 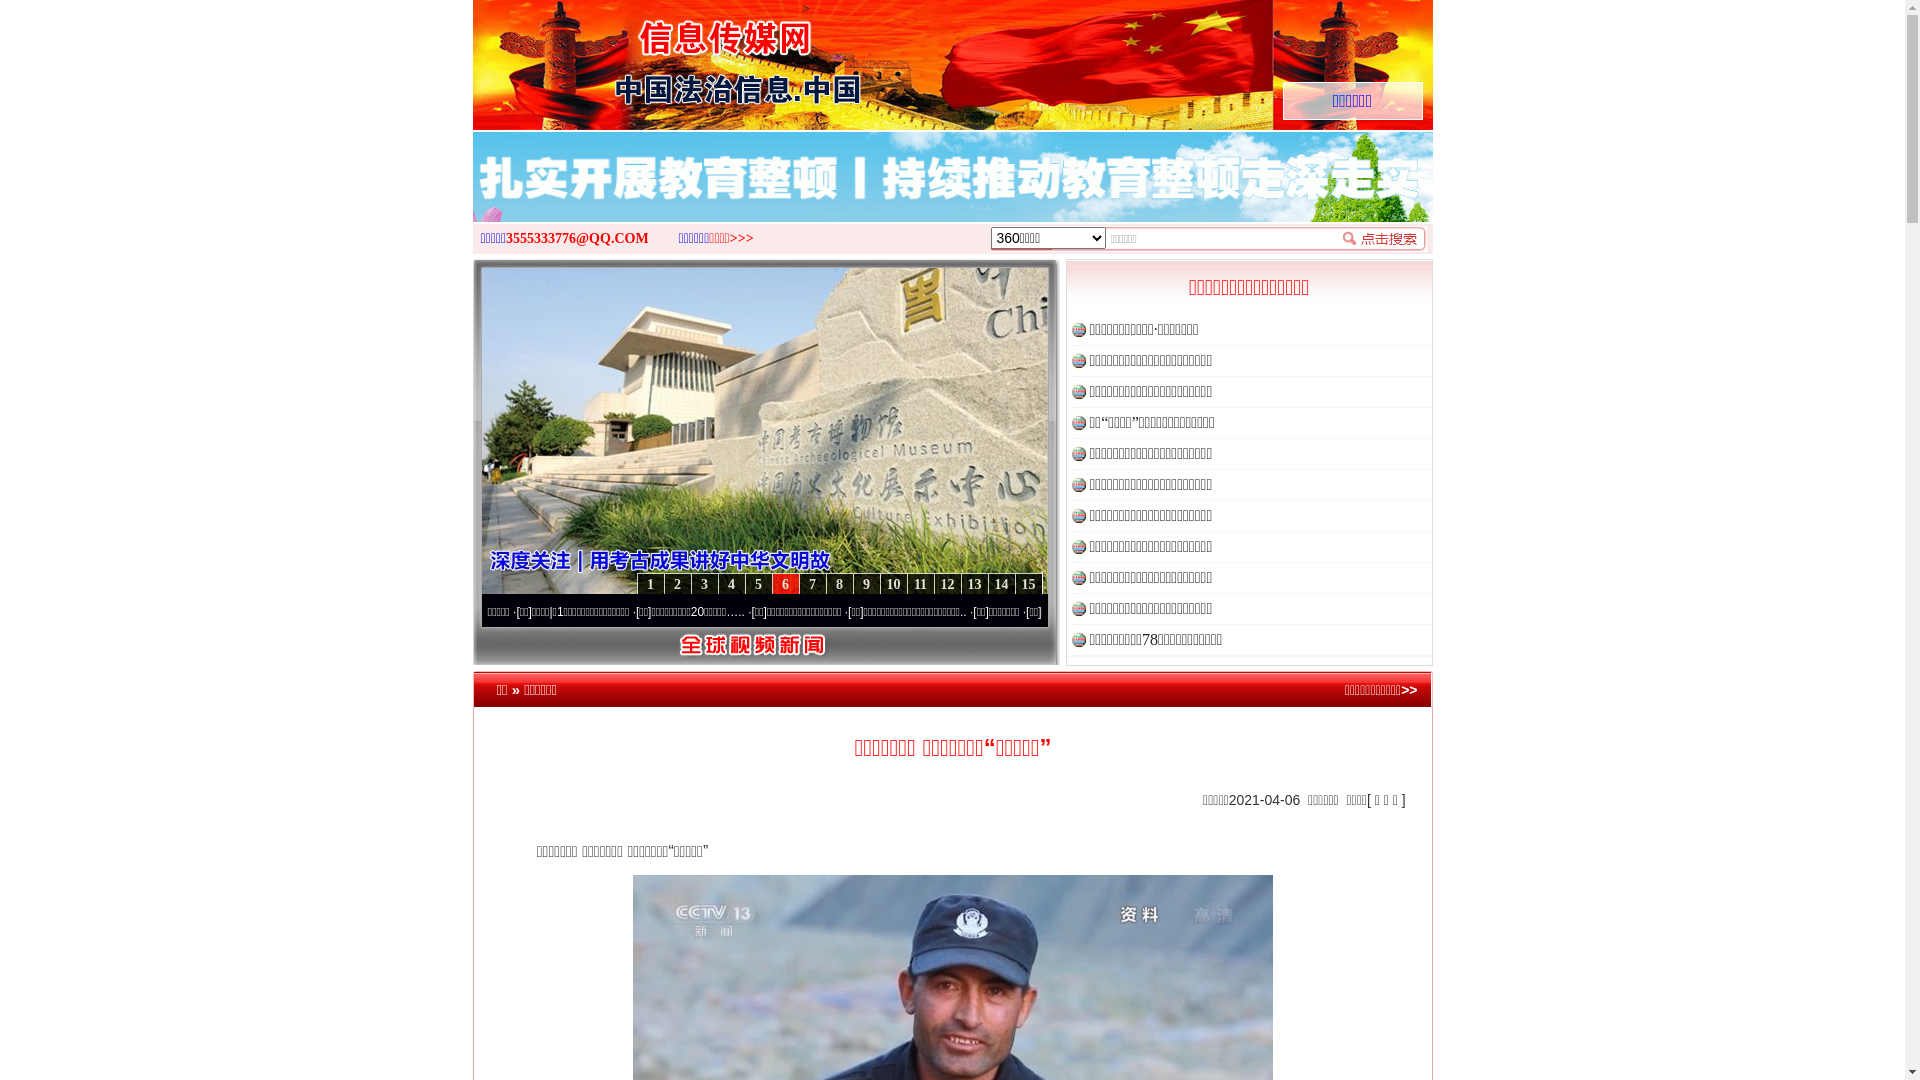 I want to click on 10, so click(x=894, y=584).